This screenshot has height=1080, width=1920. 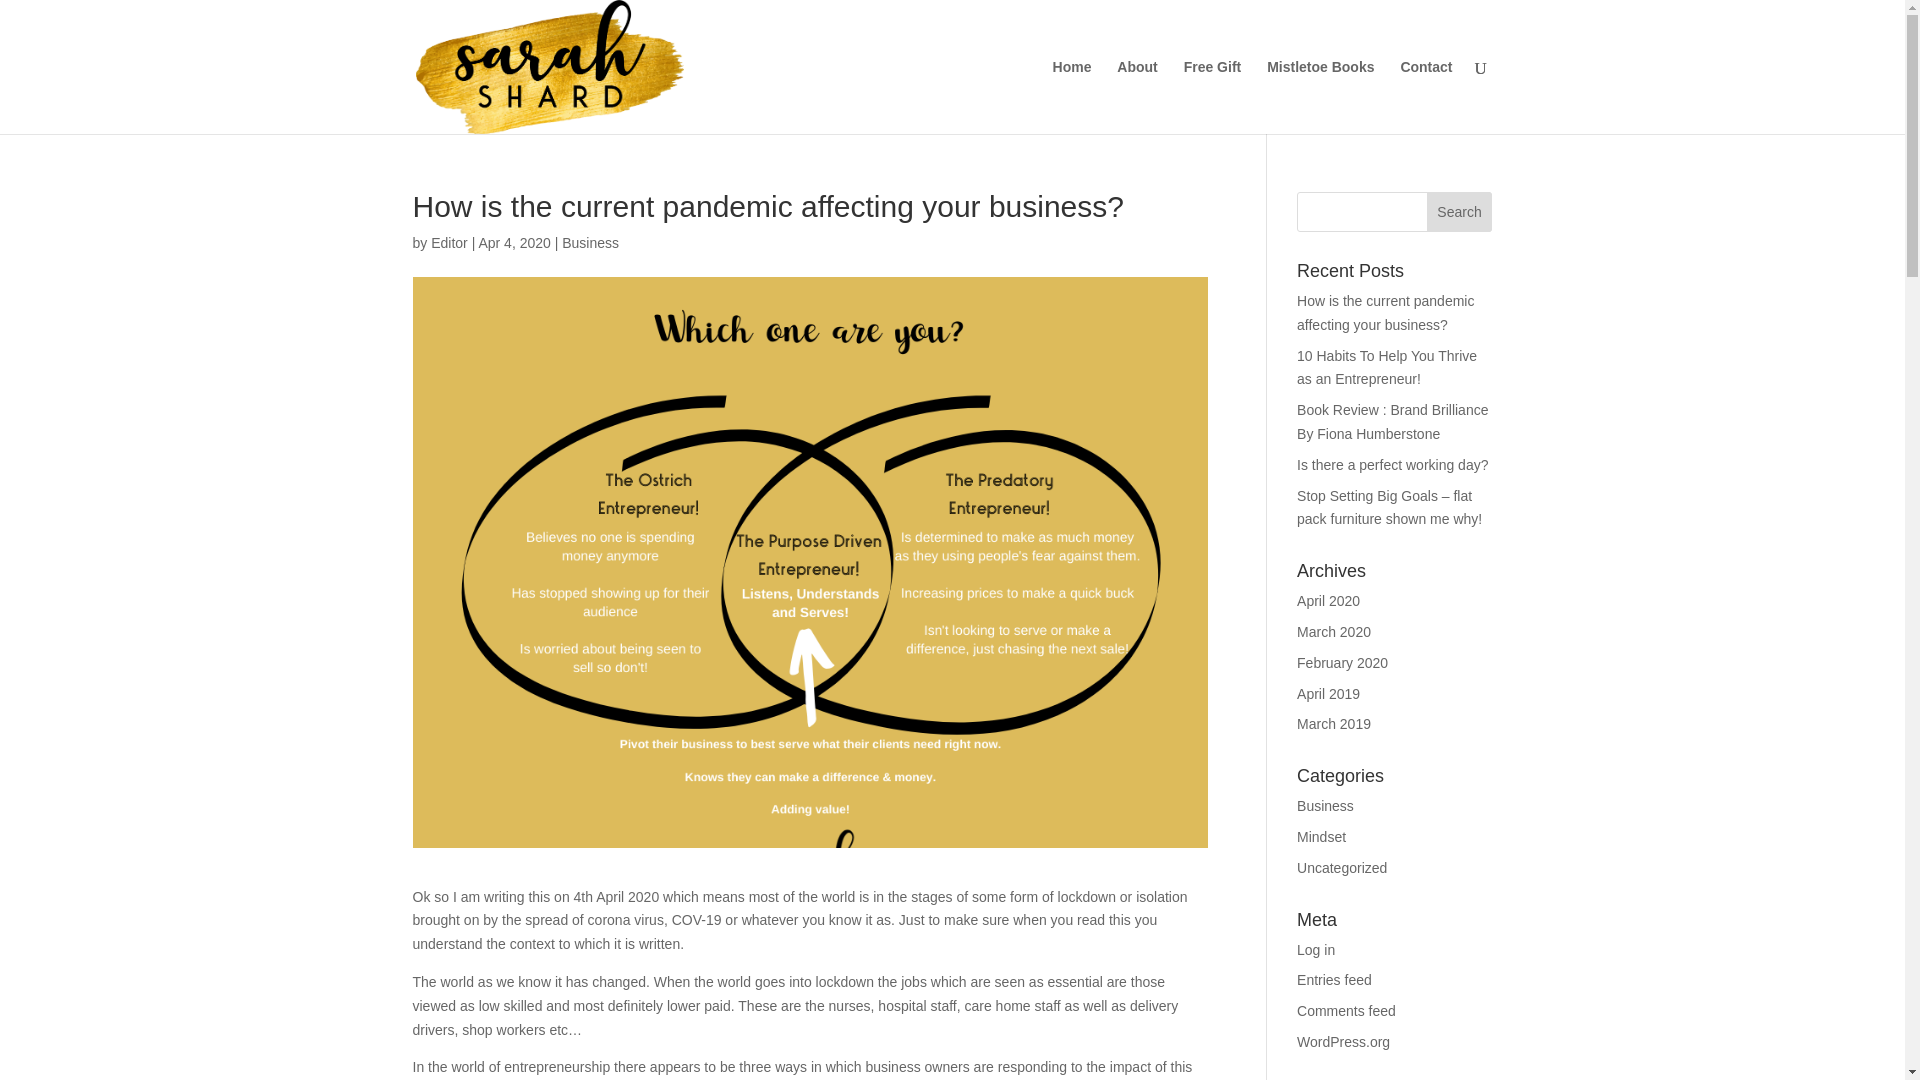 I want to click on February 2020, so click(x=1342, y=662).